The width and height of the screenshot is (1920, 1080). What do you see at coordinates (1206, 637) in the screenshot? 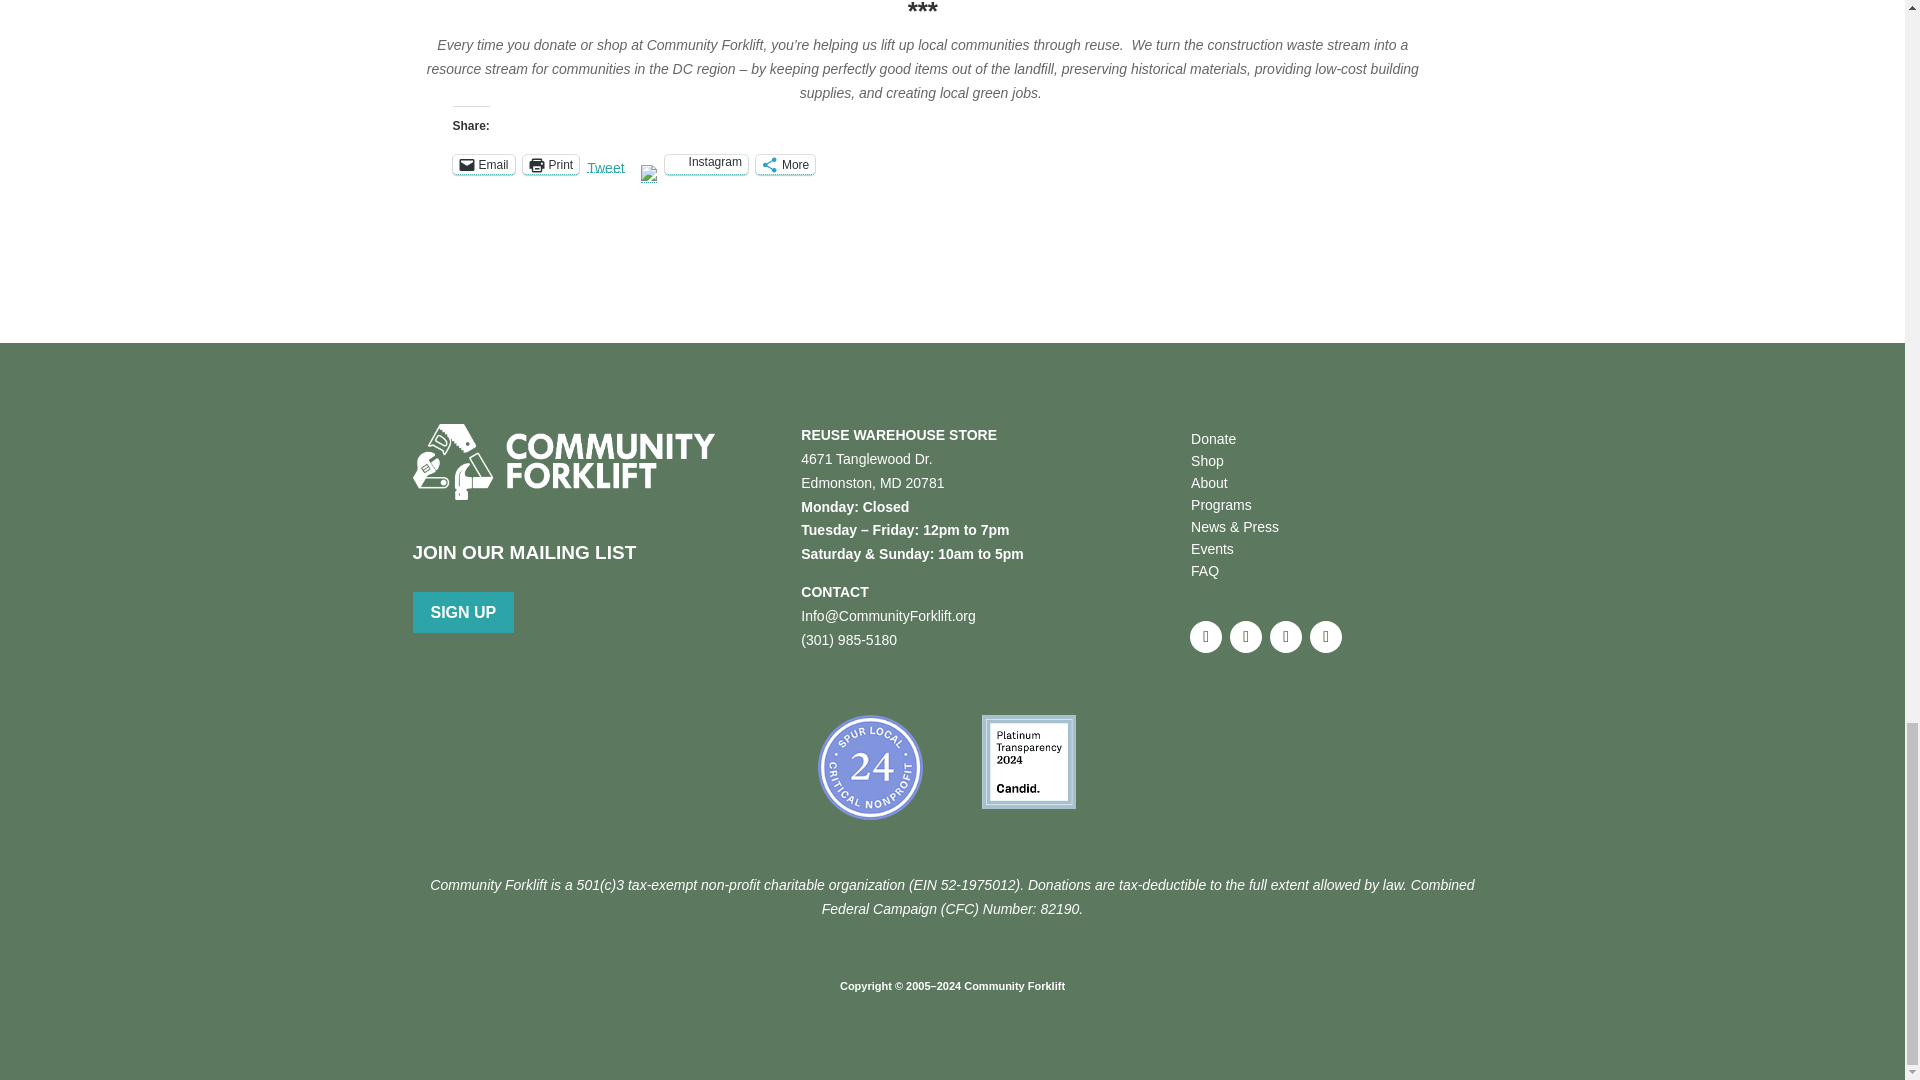
I see `Follow on Facebook` at bounding box center [1206, 637].